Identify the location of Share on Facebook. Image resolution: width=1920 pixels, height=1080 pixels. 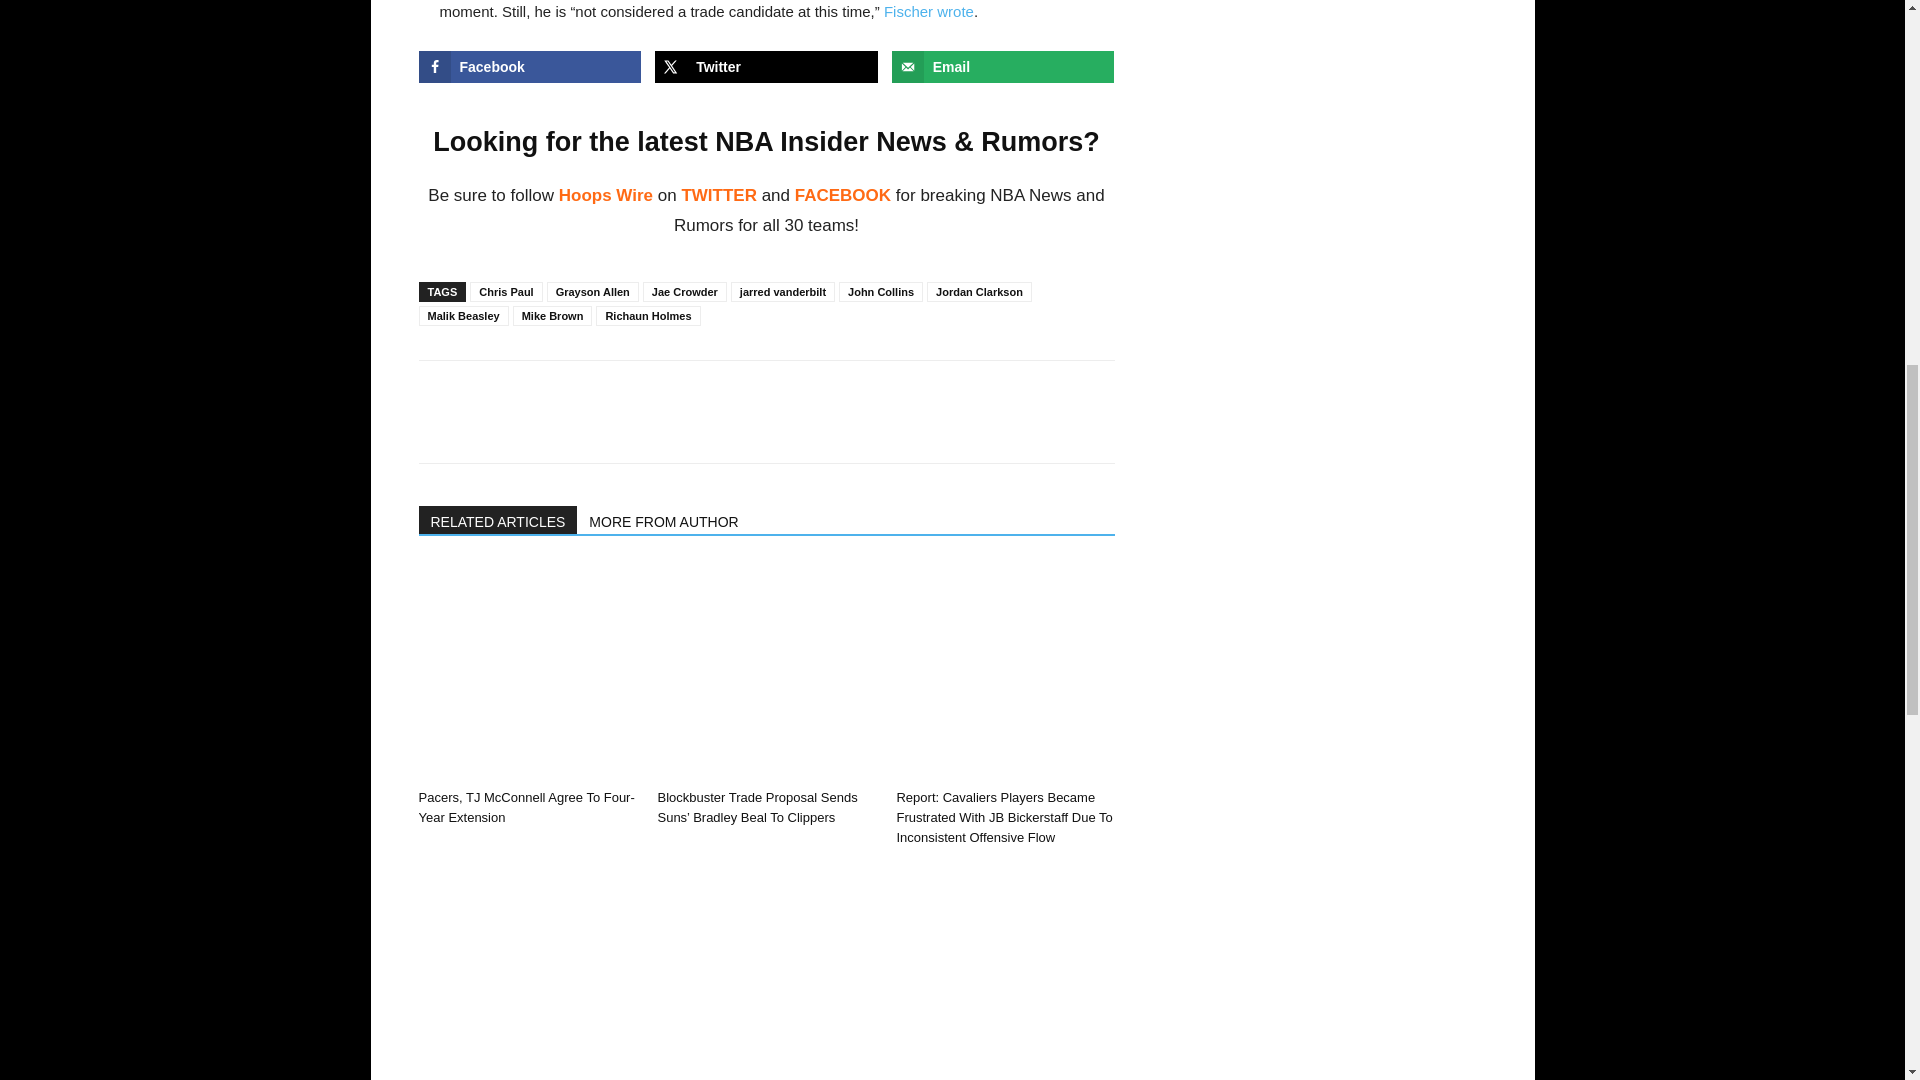
(530, 66).